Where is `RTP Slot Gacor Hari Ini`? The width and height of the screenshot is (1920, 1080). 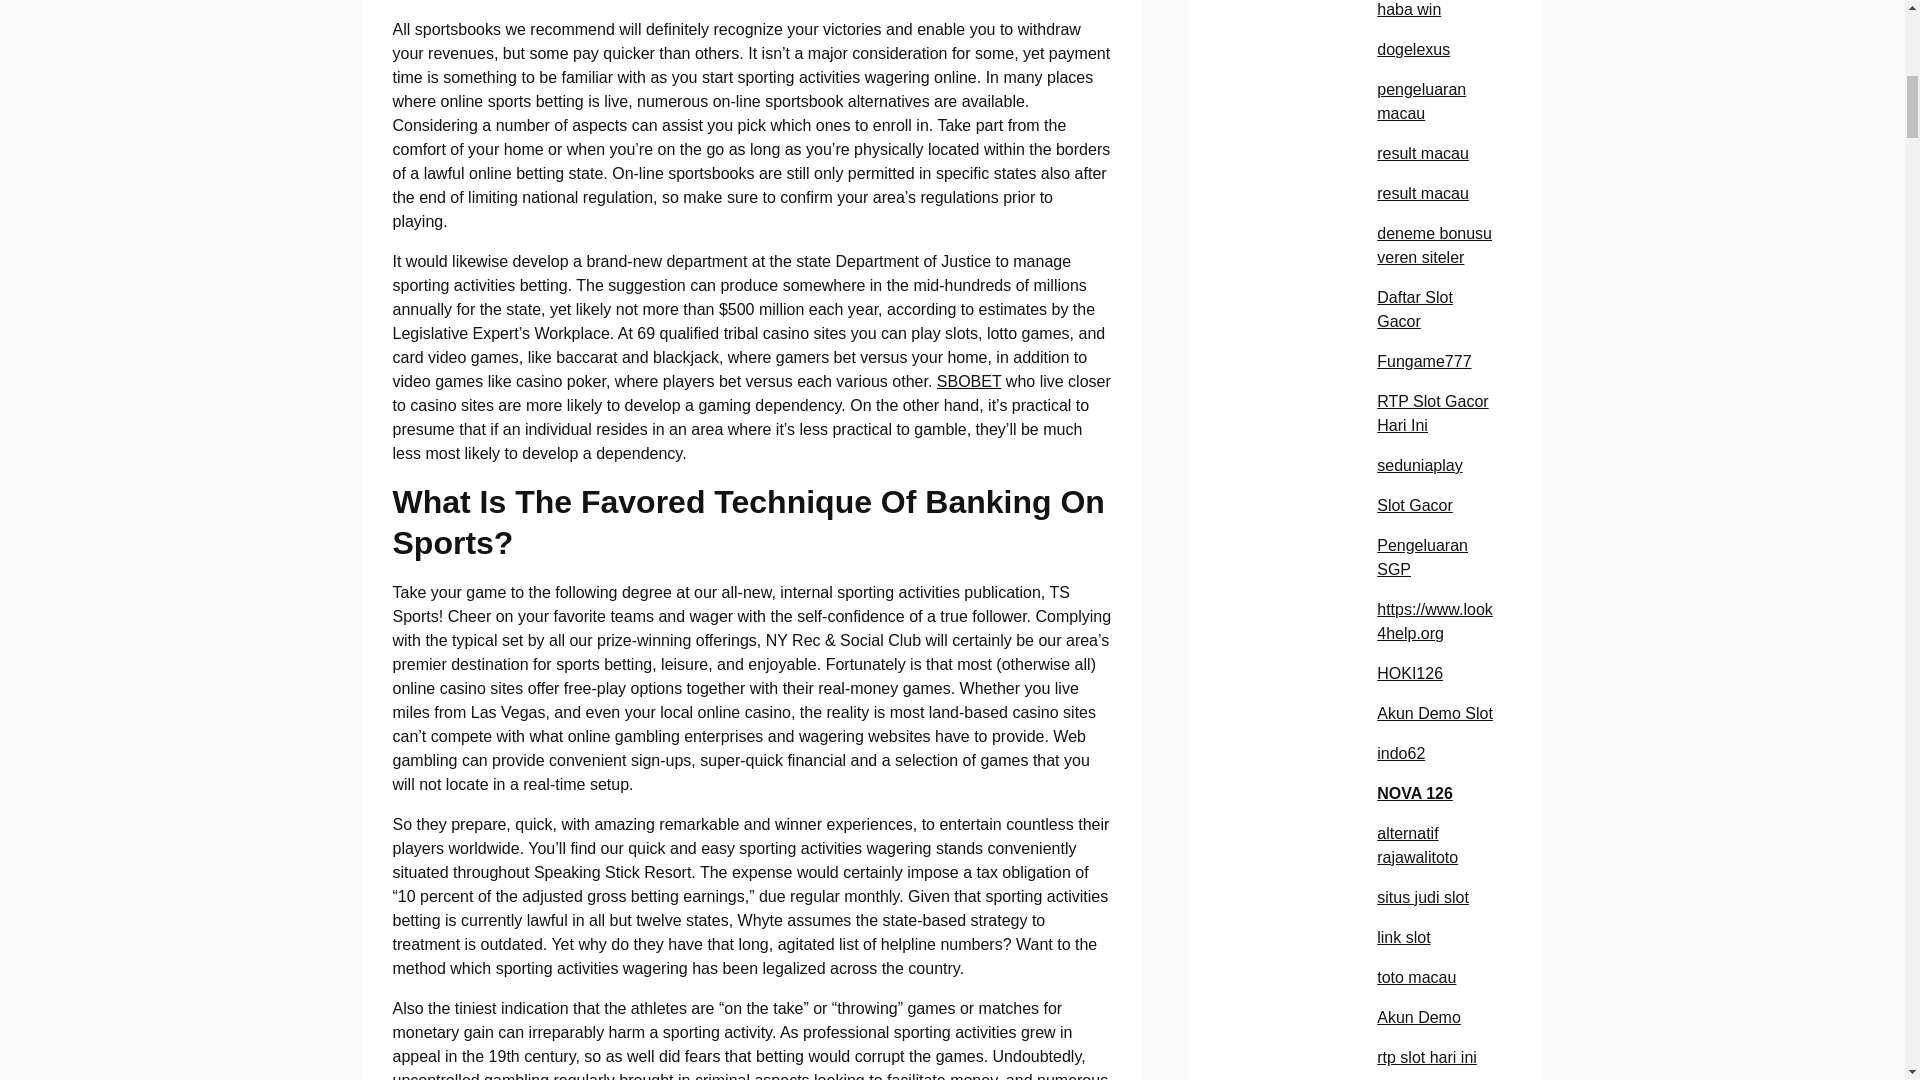
RTP Slot Gacor Hari Ini is located at coordinates (1432, 414).